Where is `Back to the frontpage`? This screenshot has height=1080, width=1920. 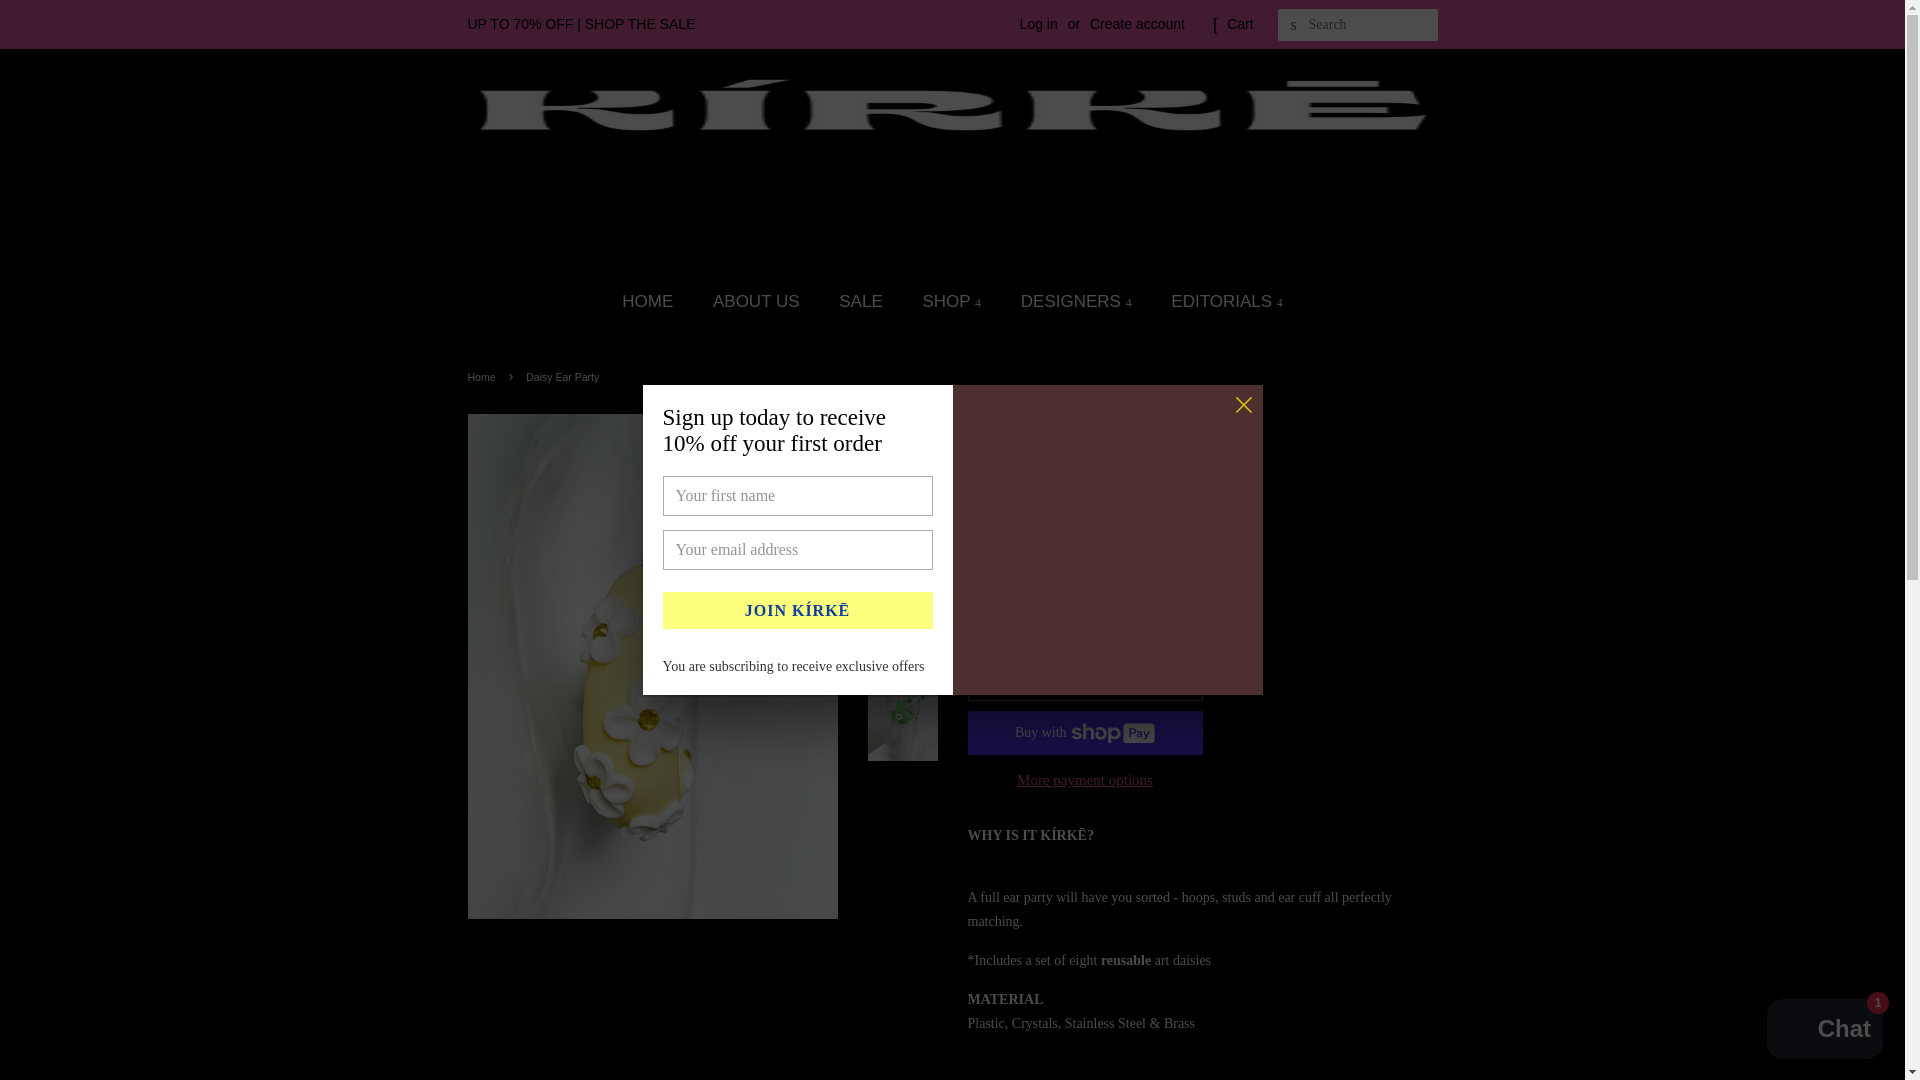 Back to the frontpage is located at coordinates (484, 377).